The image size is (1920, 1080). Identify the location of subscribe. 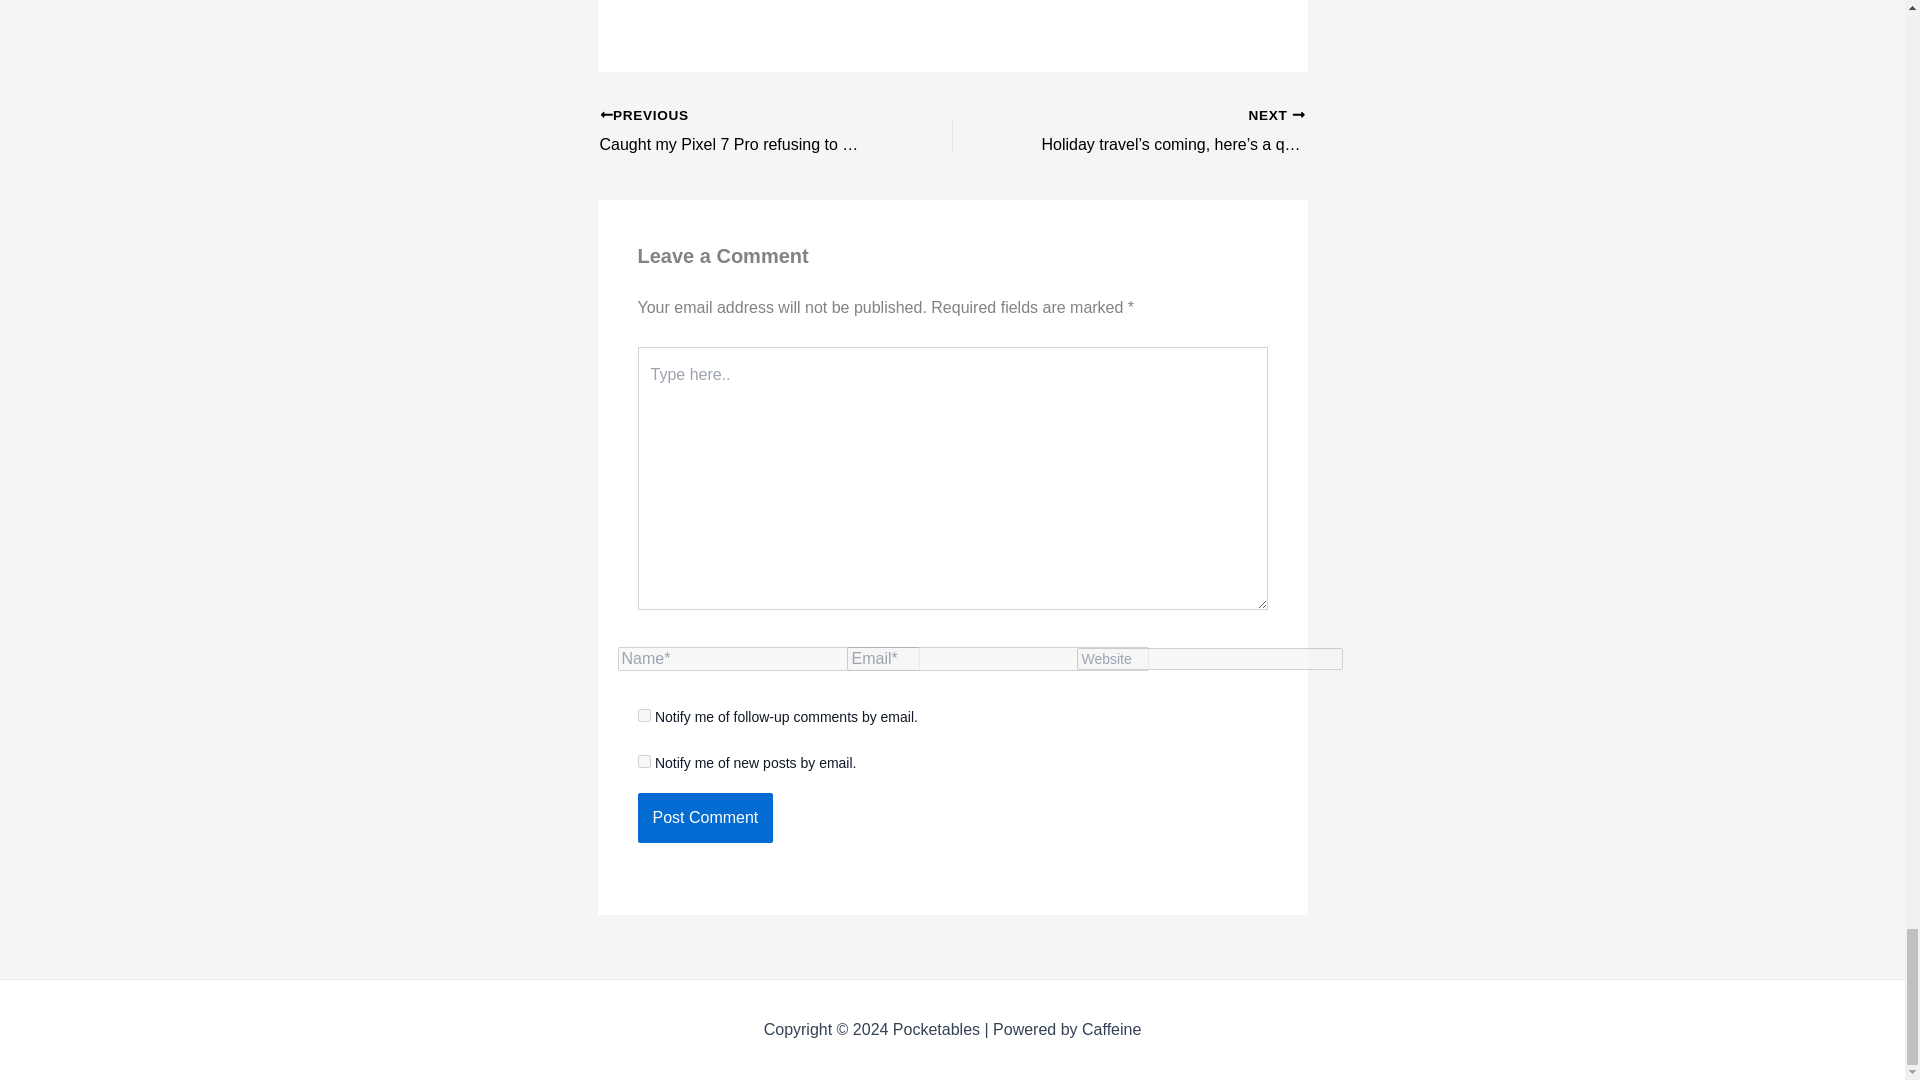
(644, 760).